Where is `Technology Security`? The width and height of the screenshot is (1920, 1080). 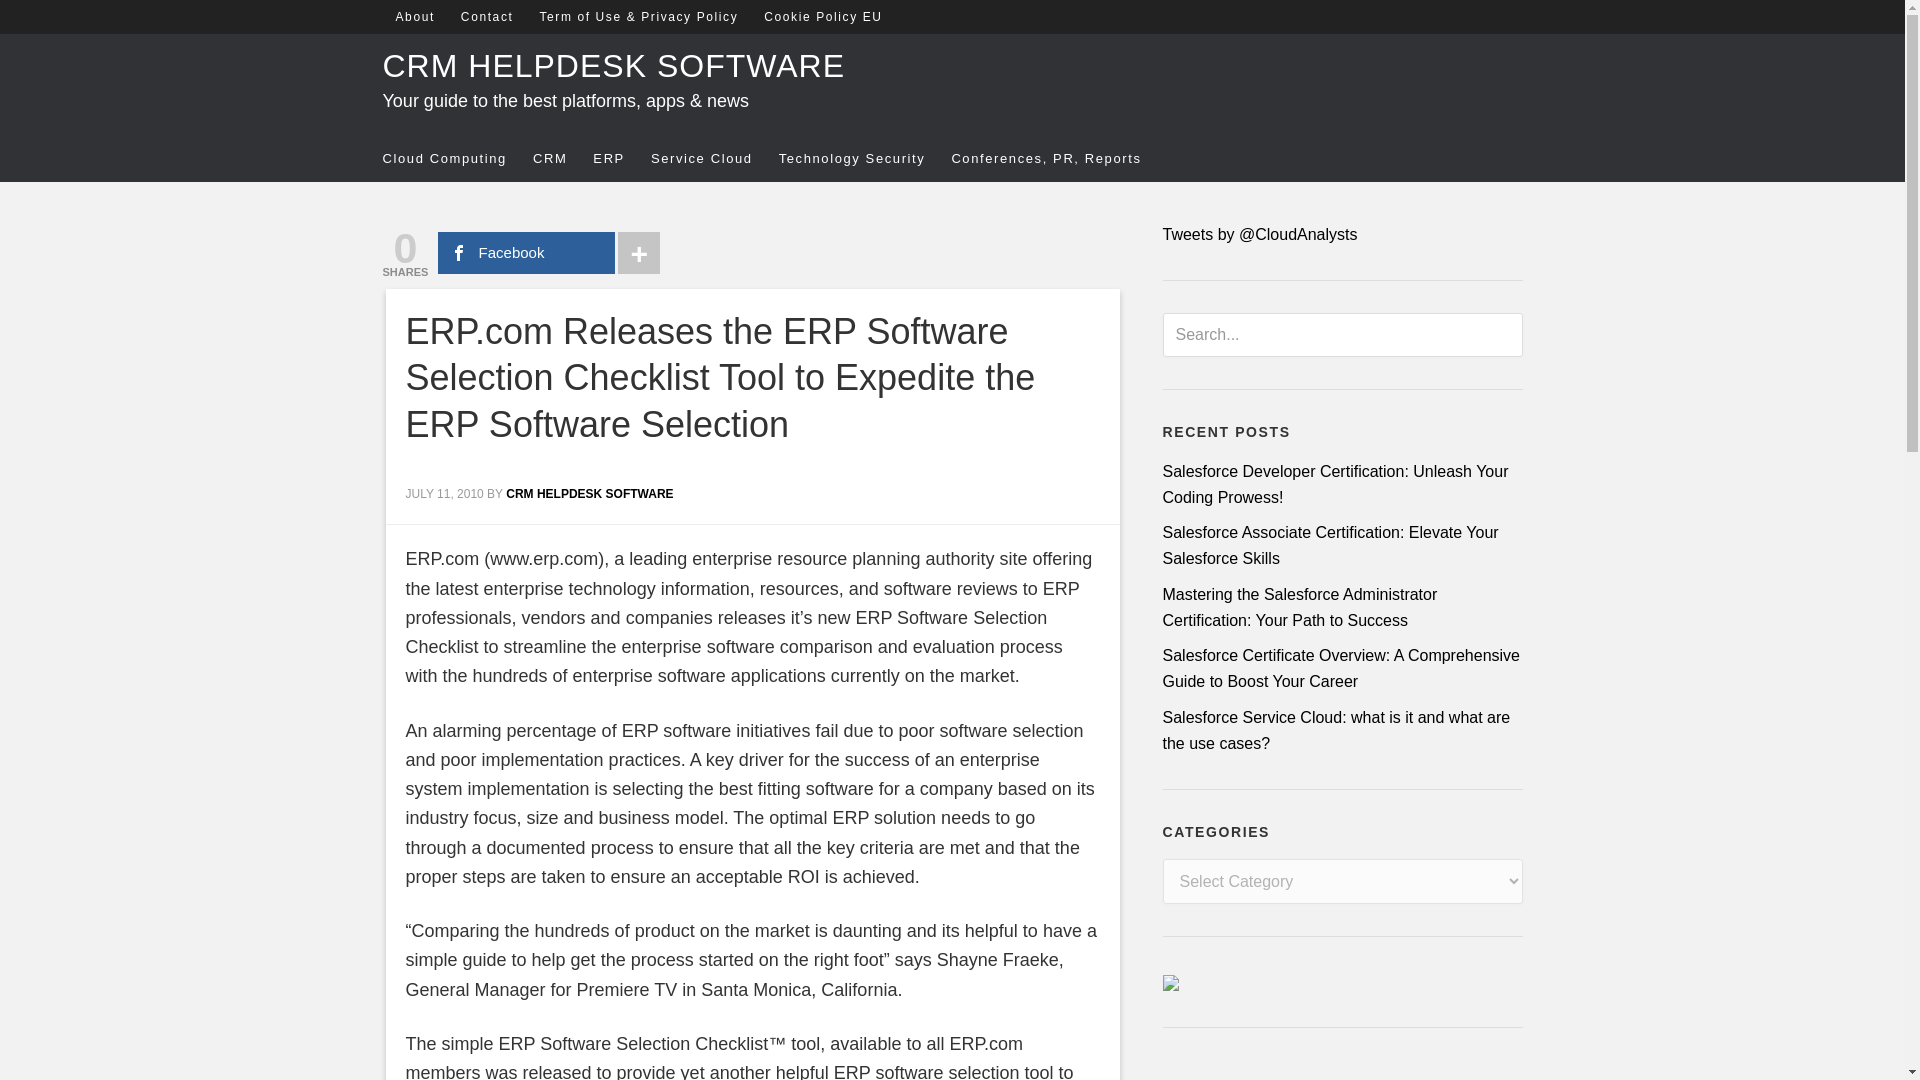 Technology Security is located at coordinates (866, 159).